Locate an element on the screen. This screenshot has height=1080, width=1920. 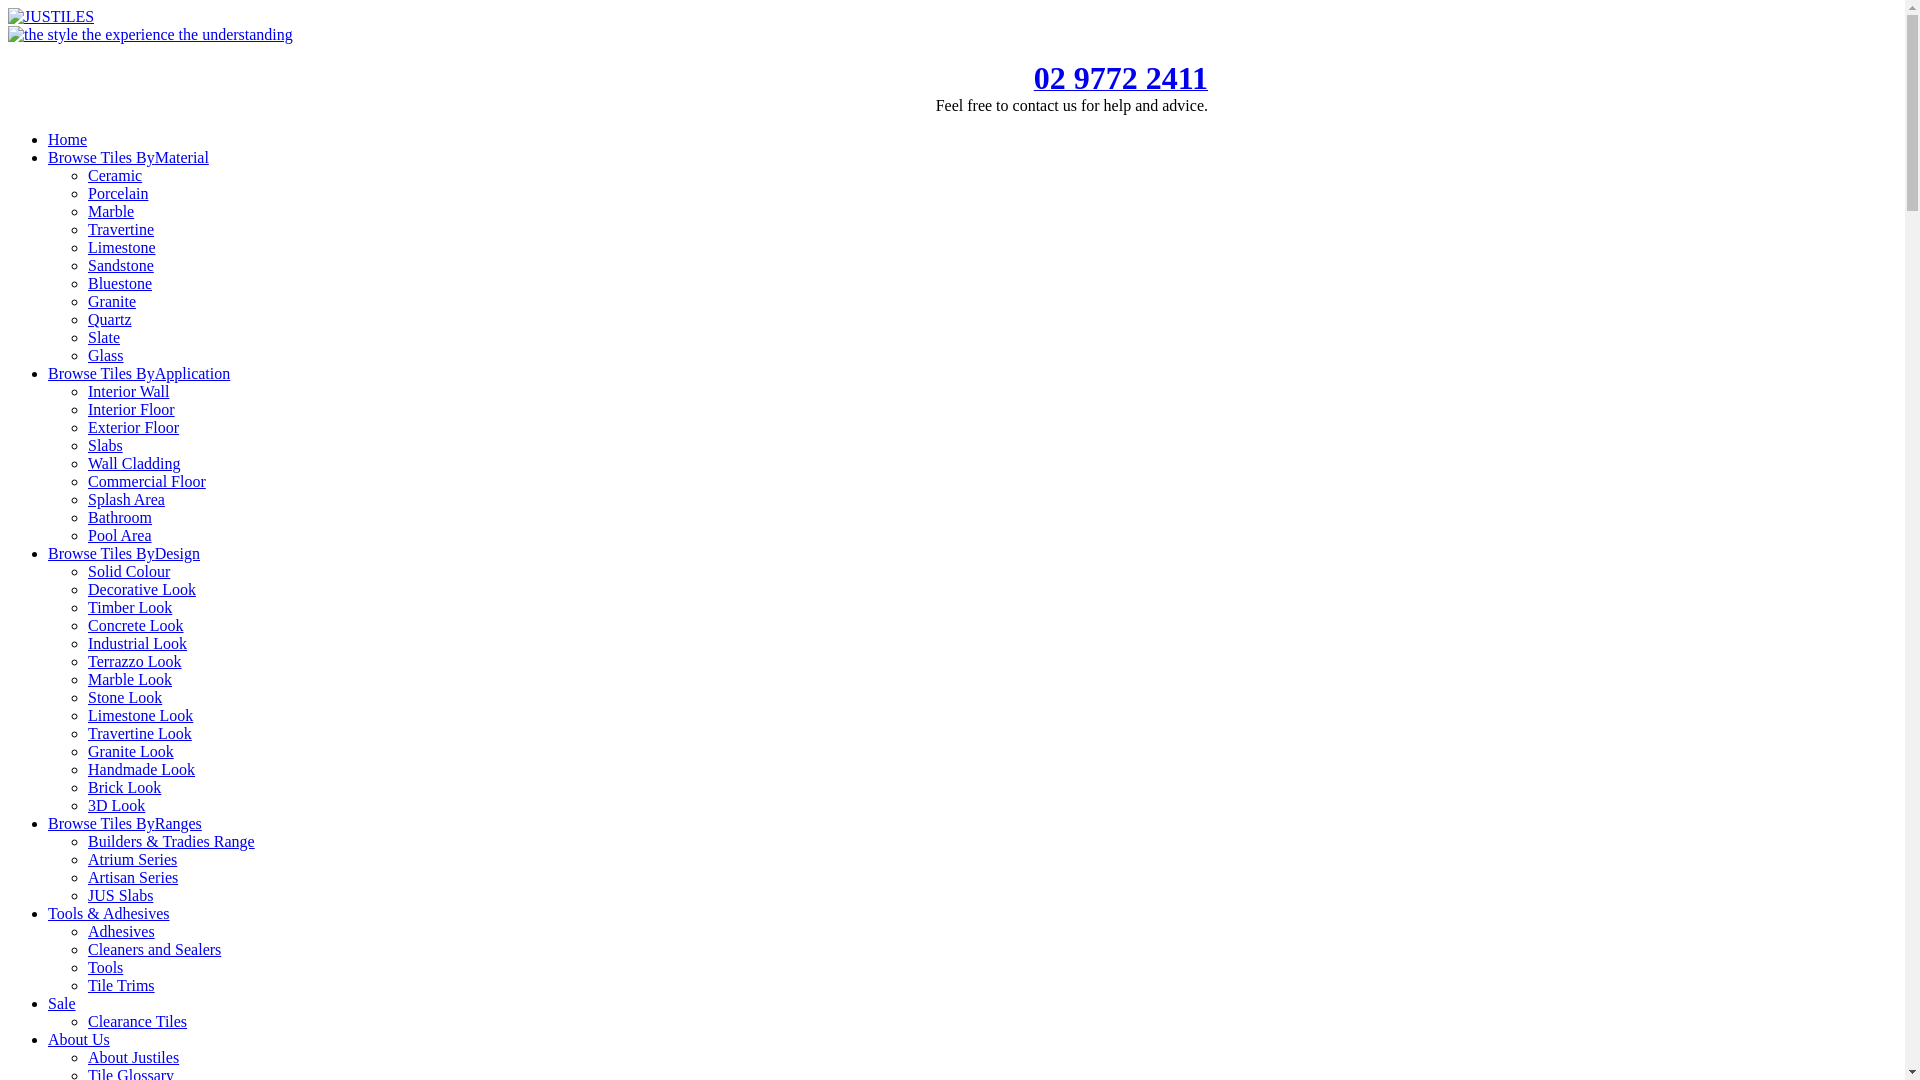
3D Look is located at coordinates (116, 806).